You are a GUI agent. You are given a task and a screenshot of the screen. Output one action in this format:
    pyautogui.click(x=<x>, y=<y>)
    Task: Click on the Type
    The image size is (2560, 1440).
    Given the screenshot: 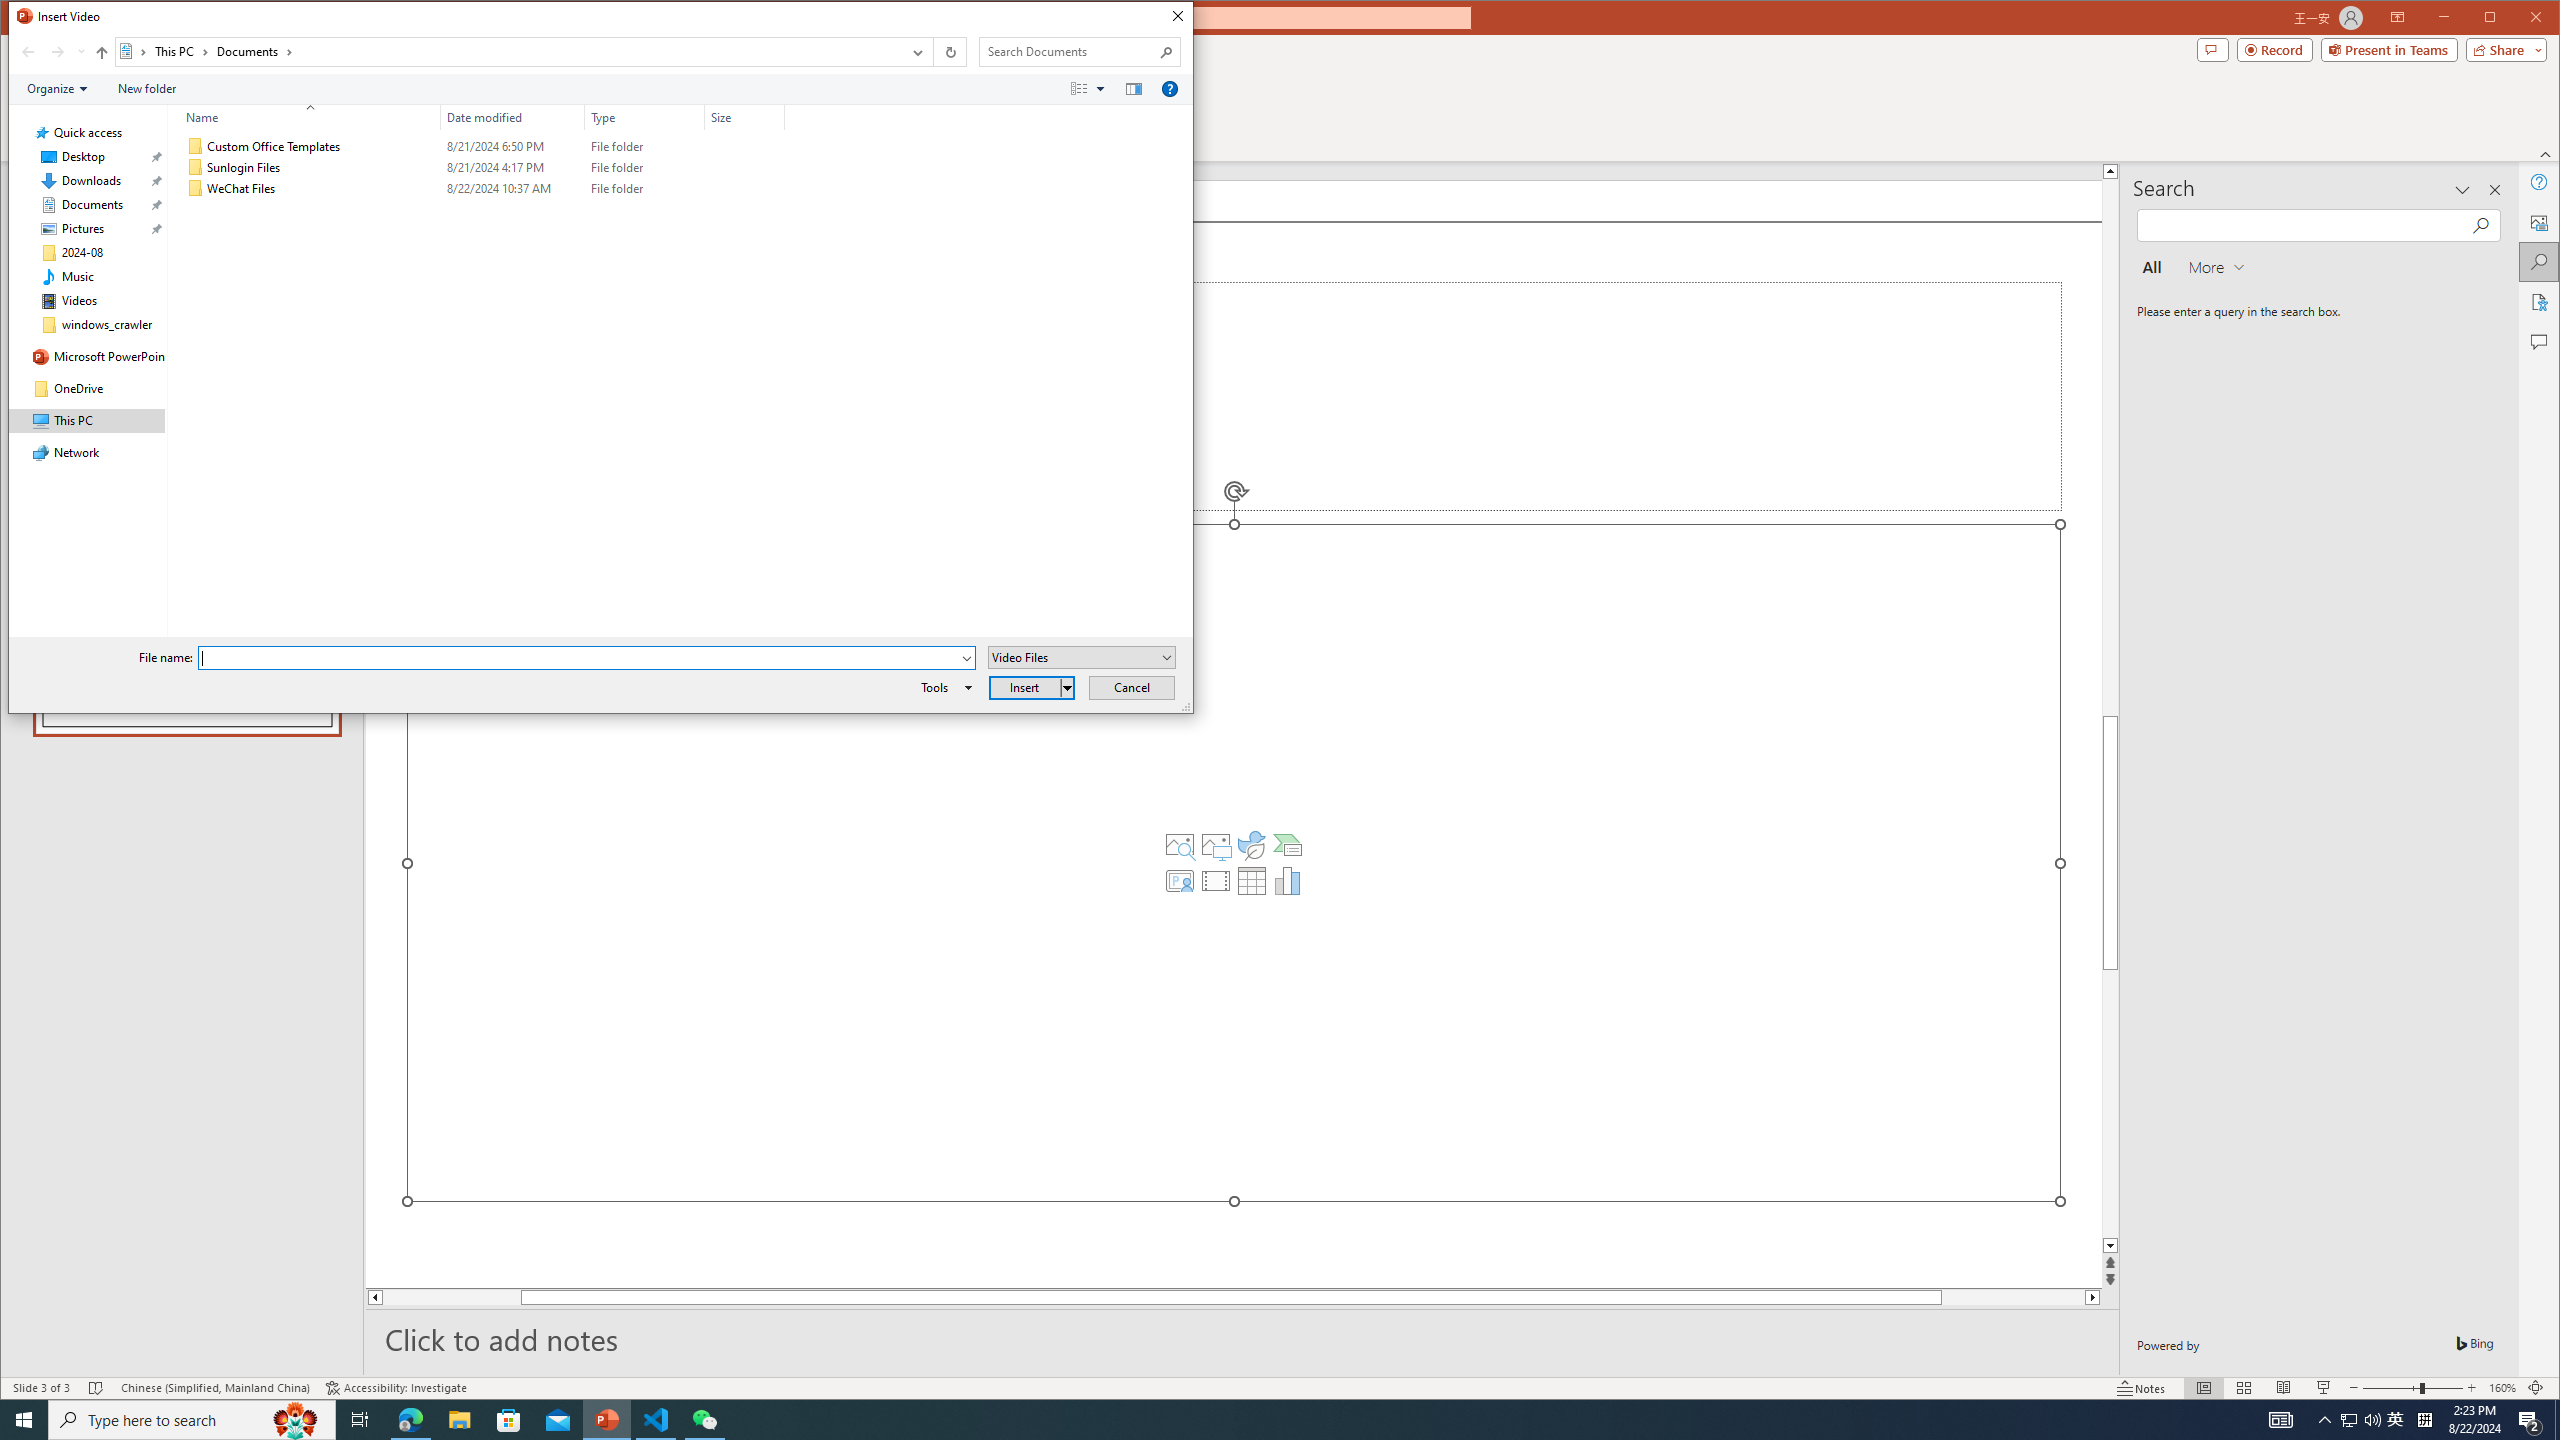 What is the action you would take?
    pyautogui.click(x=645, y=189)
    